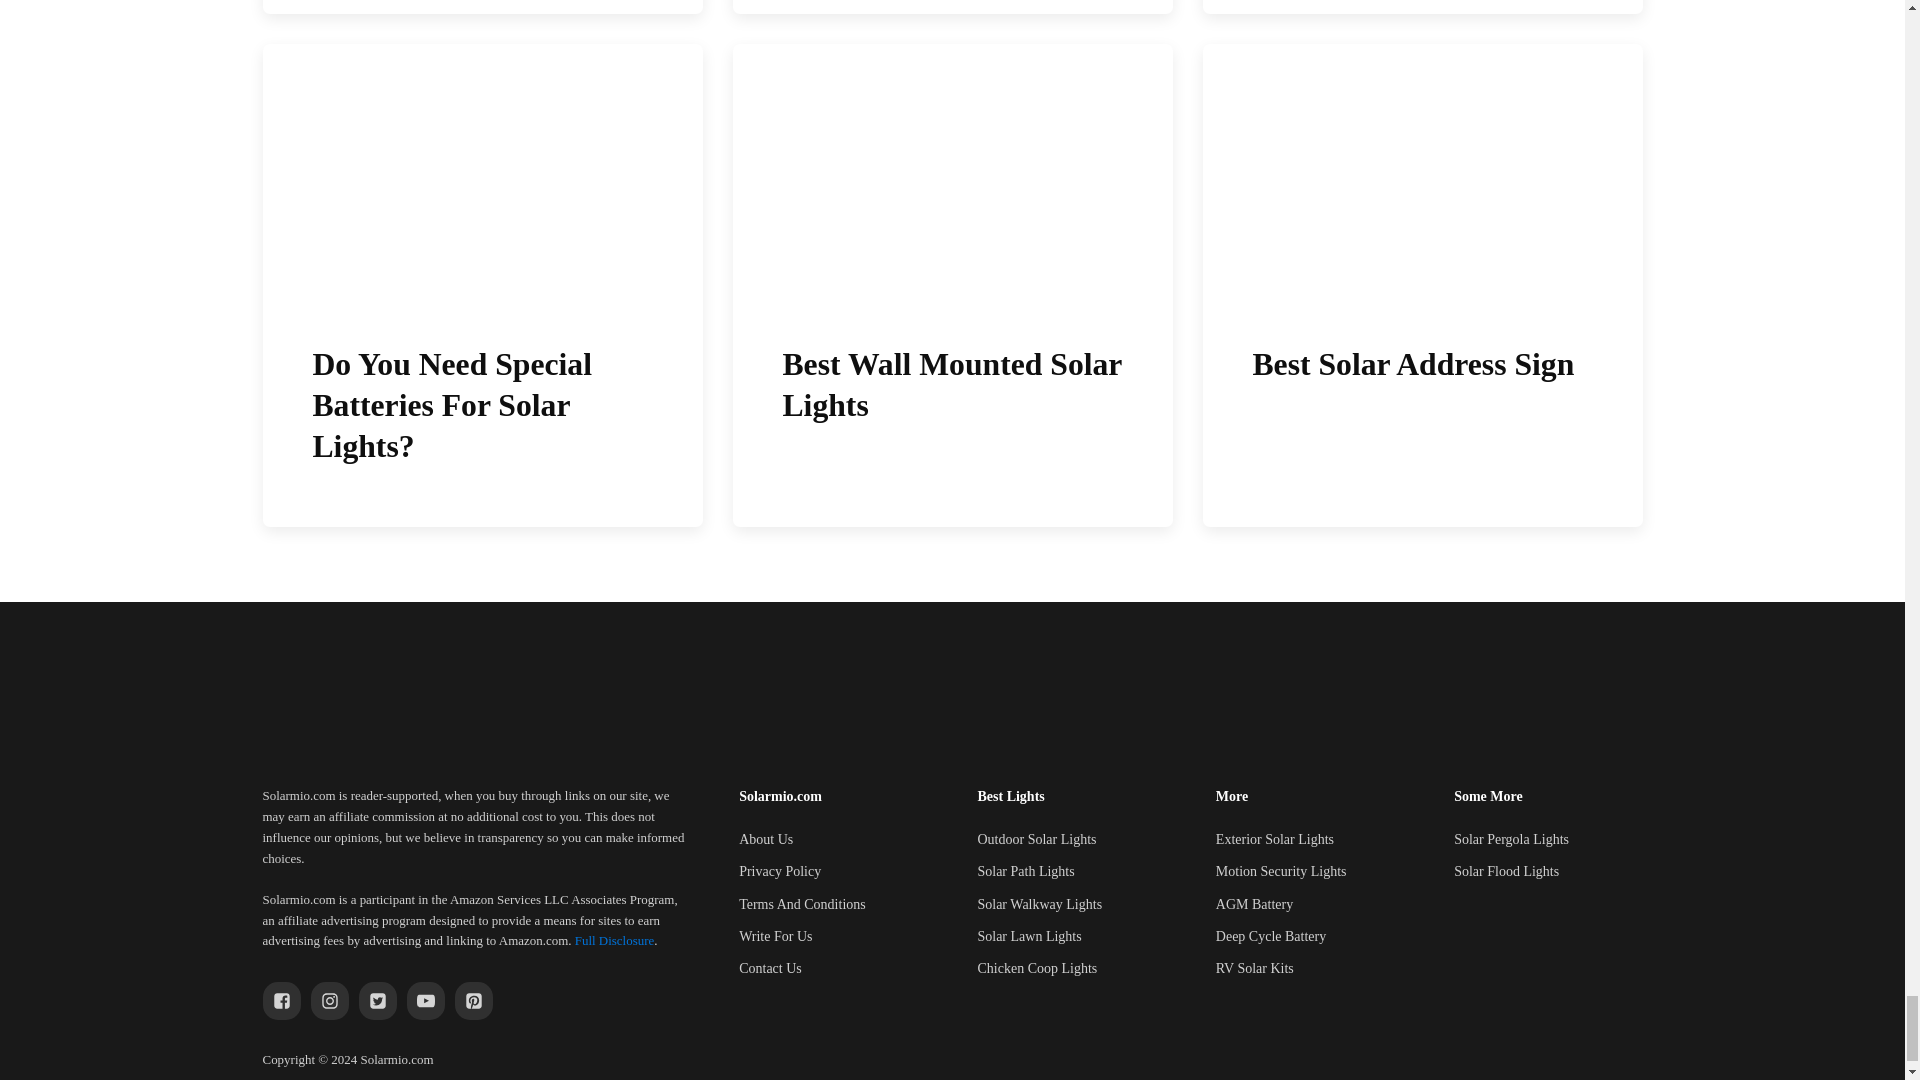 The width and height of the screenshot is (1920, 1080). I want to click on Solar Path Lights, so click(1025, 872).